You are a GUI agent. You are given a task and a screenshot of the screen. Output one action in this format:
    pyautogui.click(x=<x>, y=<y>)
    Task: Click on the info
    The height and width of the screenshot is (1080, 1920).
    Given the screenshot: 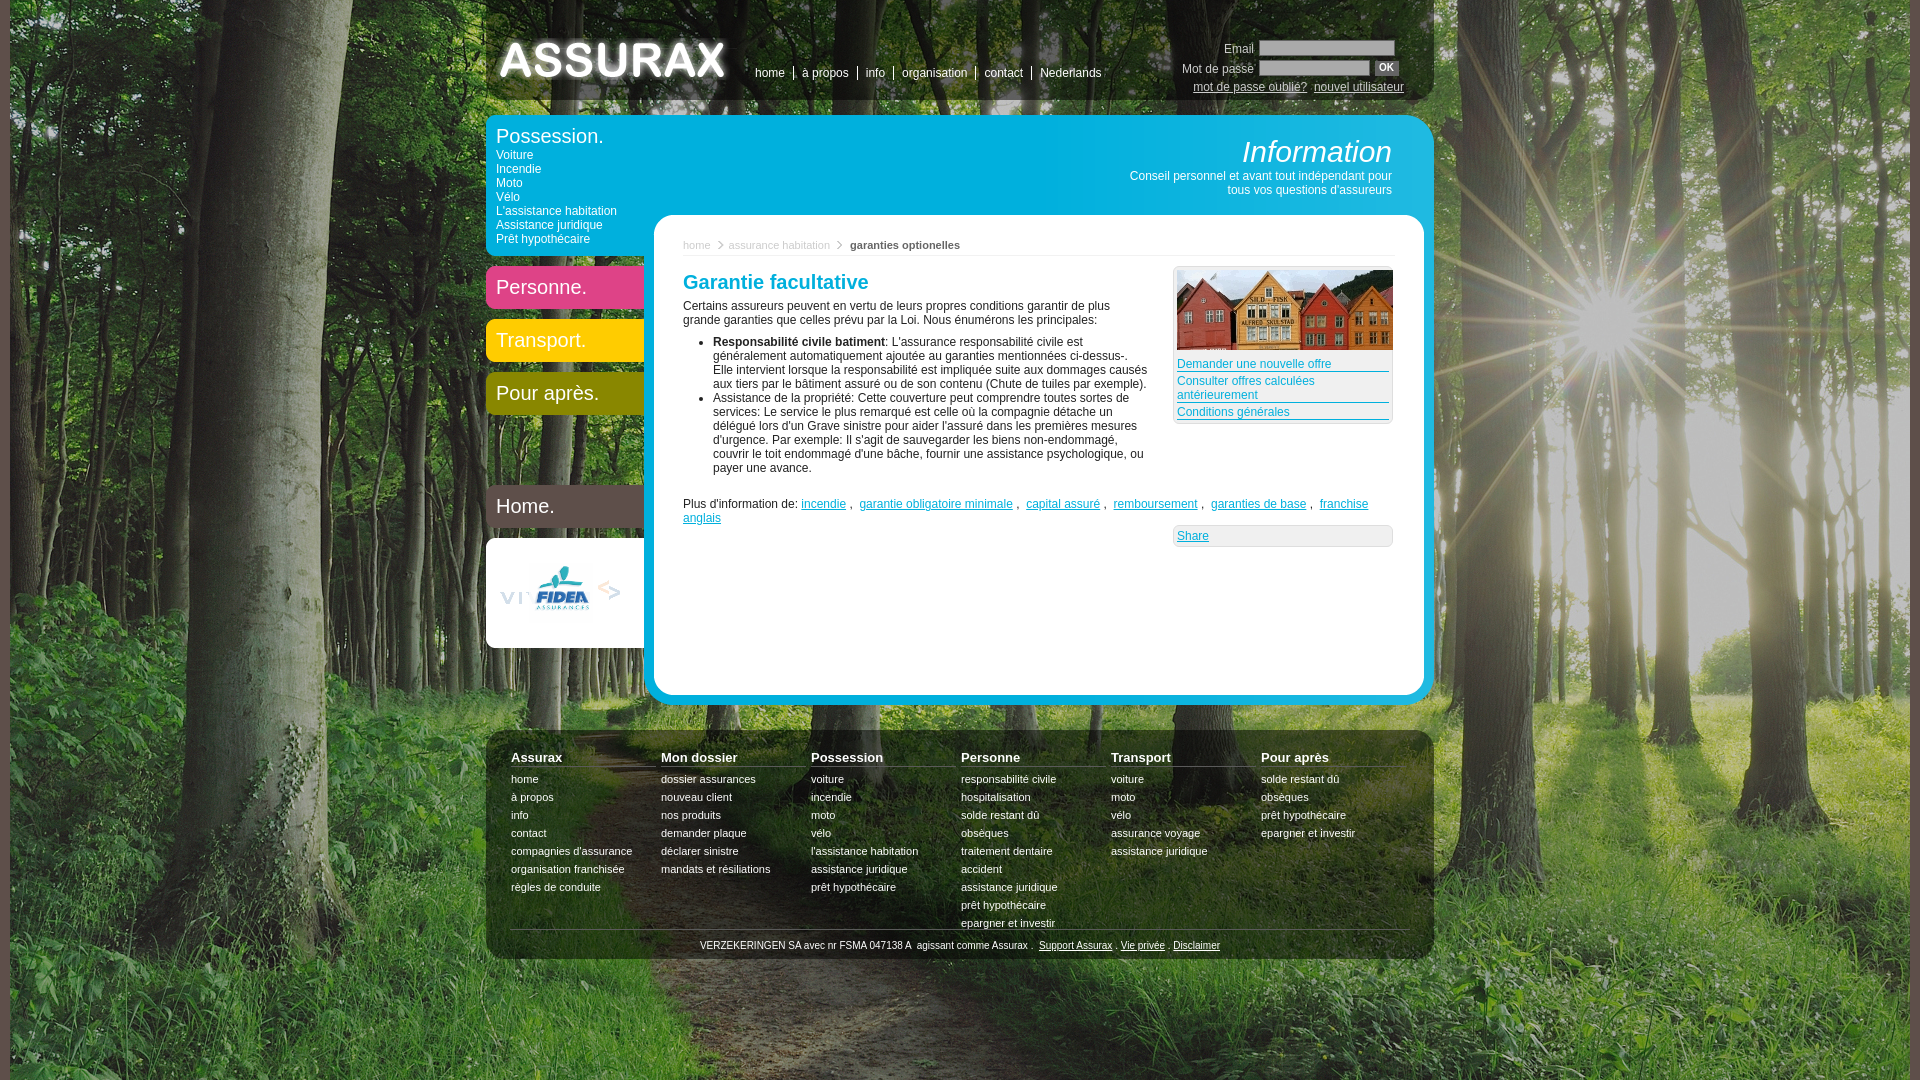 What is the action you would take?
    pyautogui.click(x=876, y=73)
    